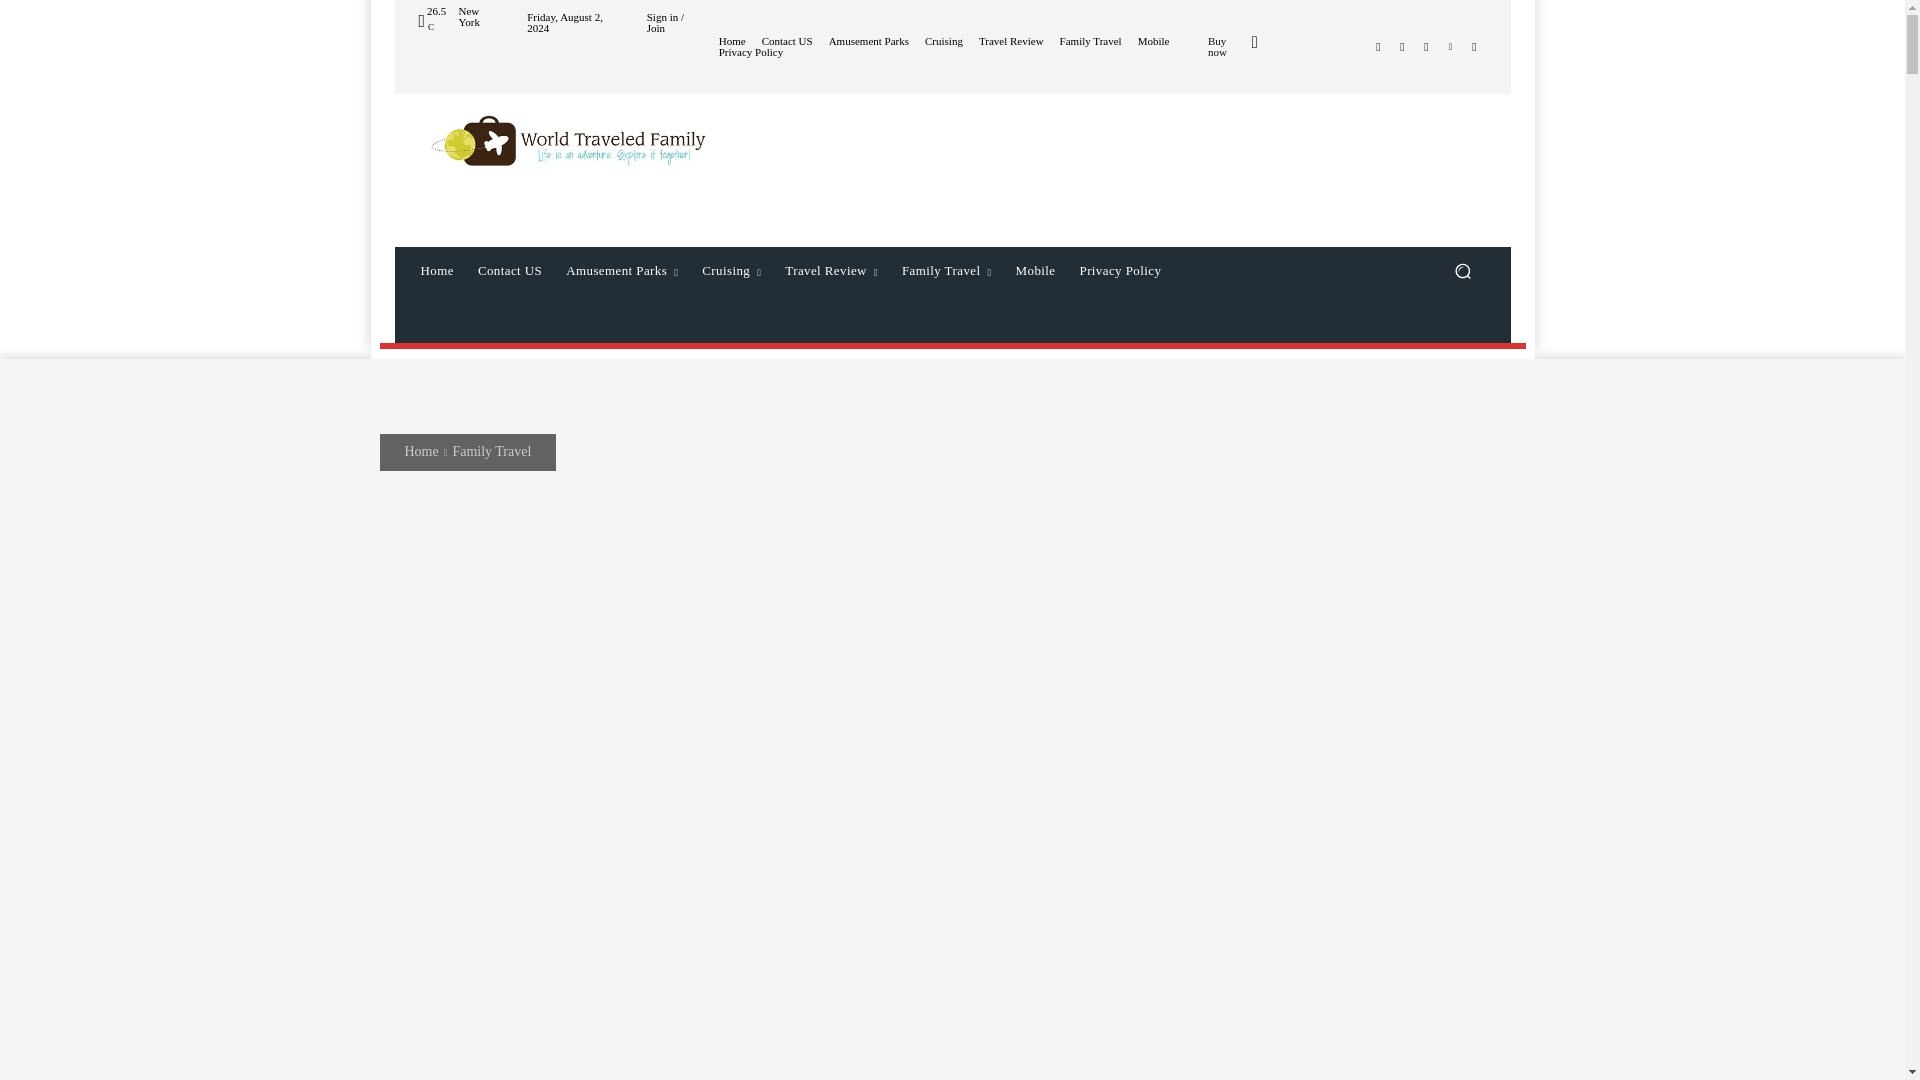  What do you see at coordinates (436, 270) in the screenshot?
I see `Home` at bounding box center [436, 270].